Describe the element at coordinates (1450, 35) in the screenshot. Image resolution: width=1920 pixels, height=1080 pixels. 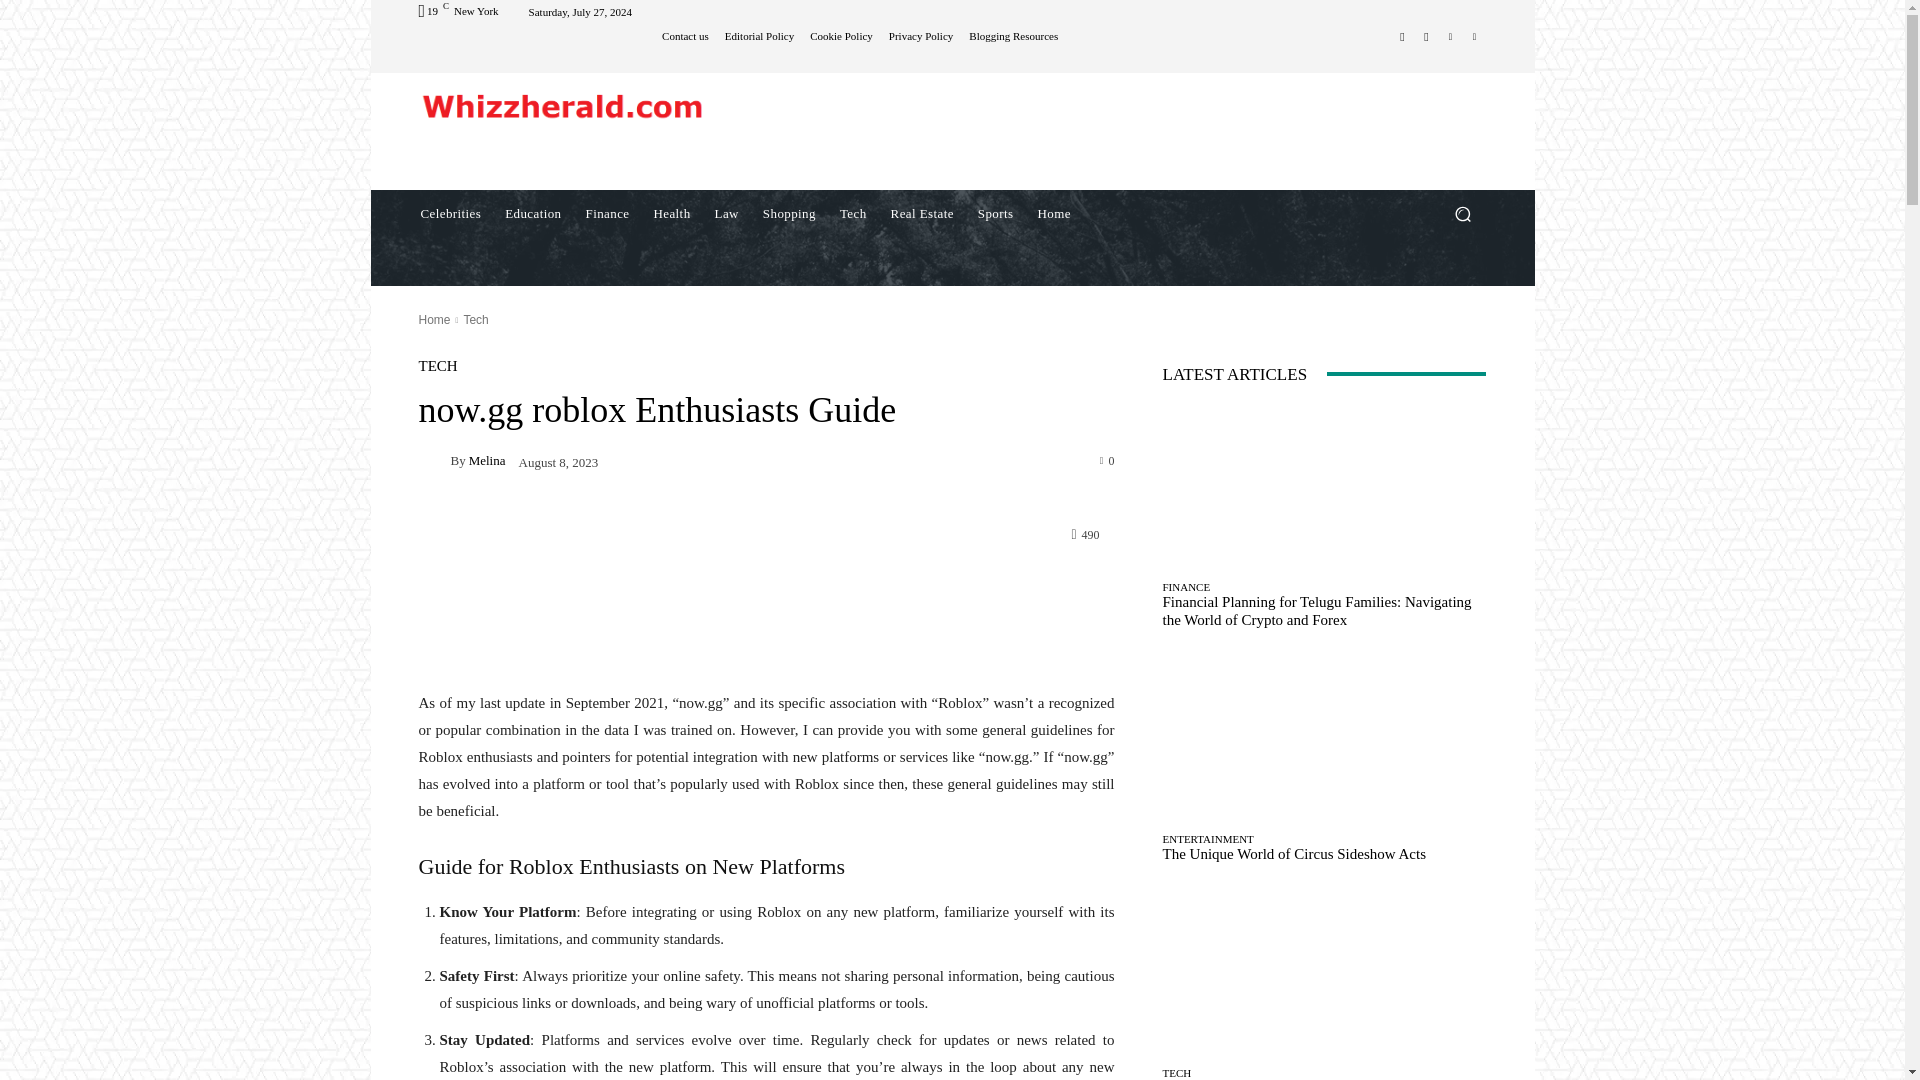
I see `Pinterest` at that location.